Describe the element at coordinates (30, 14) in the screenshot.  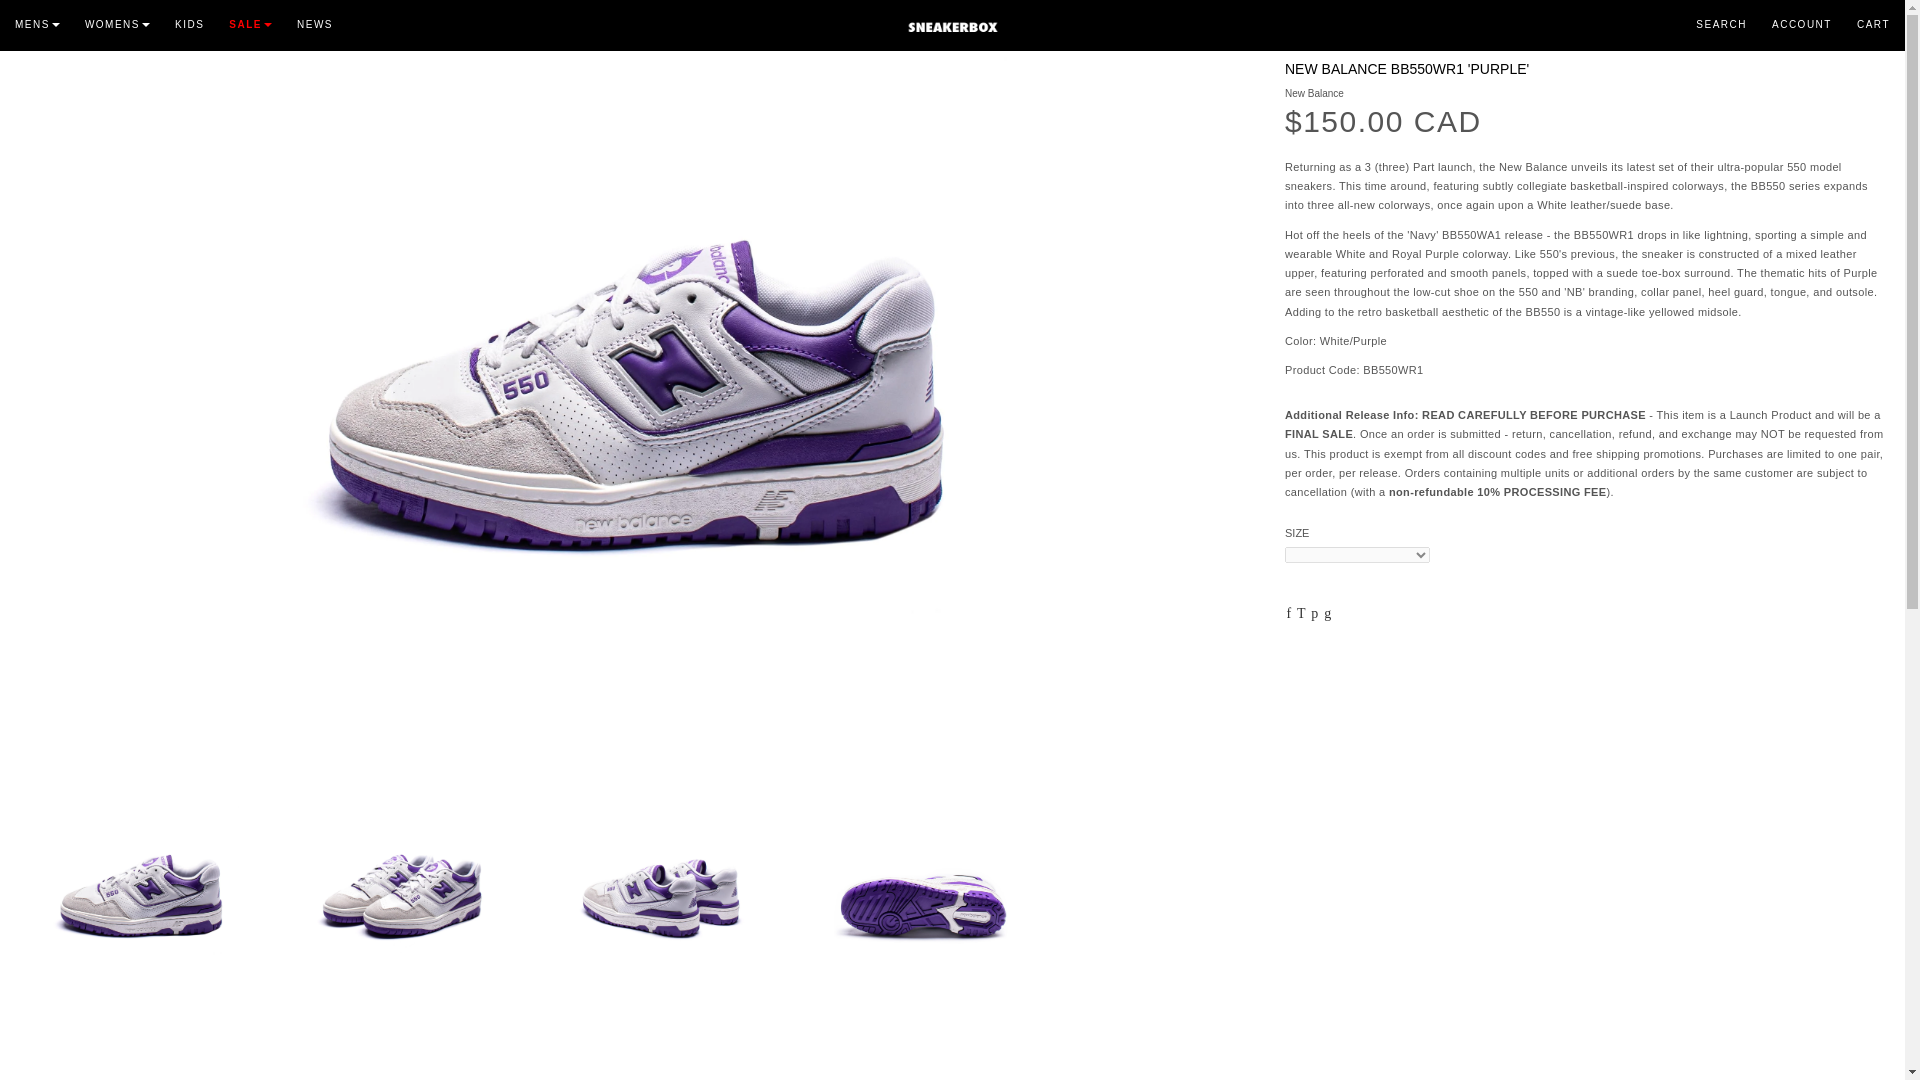
I see `Back to the frontpage` at that location.